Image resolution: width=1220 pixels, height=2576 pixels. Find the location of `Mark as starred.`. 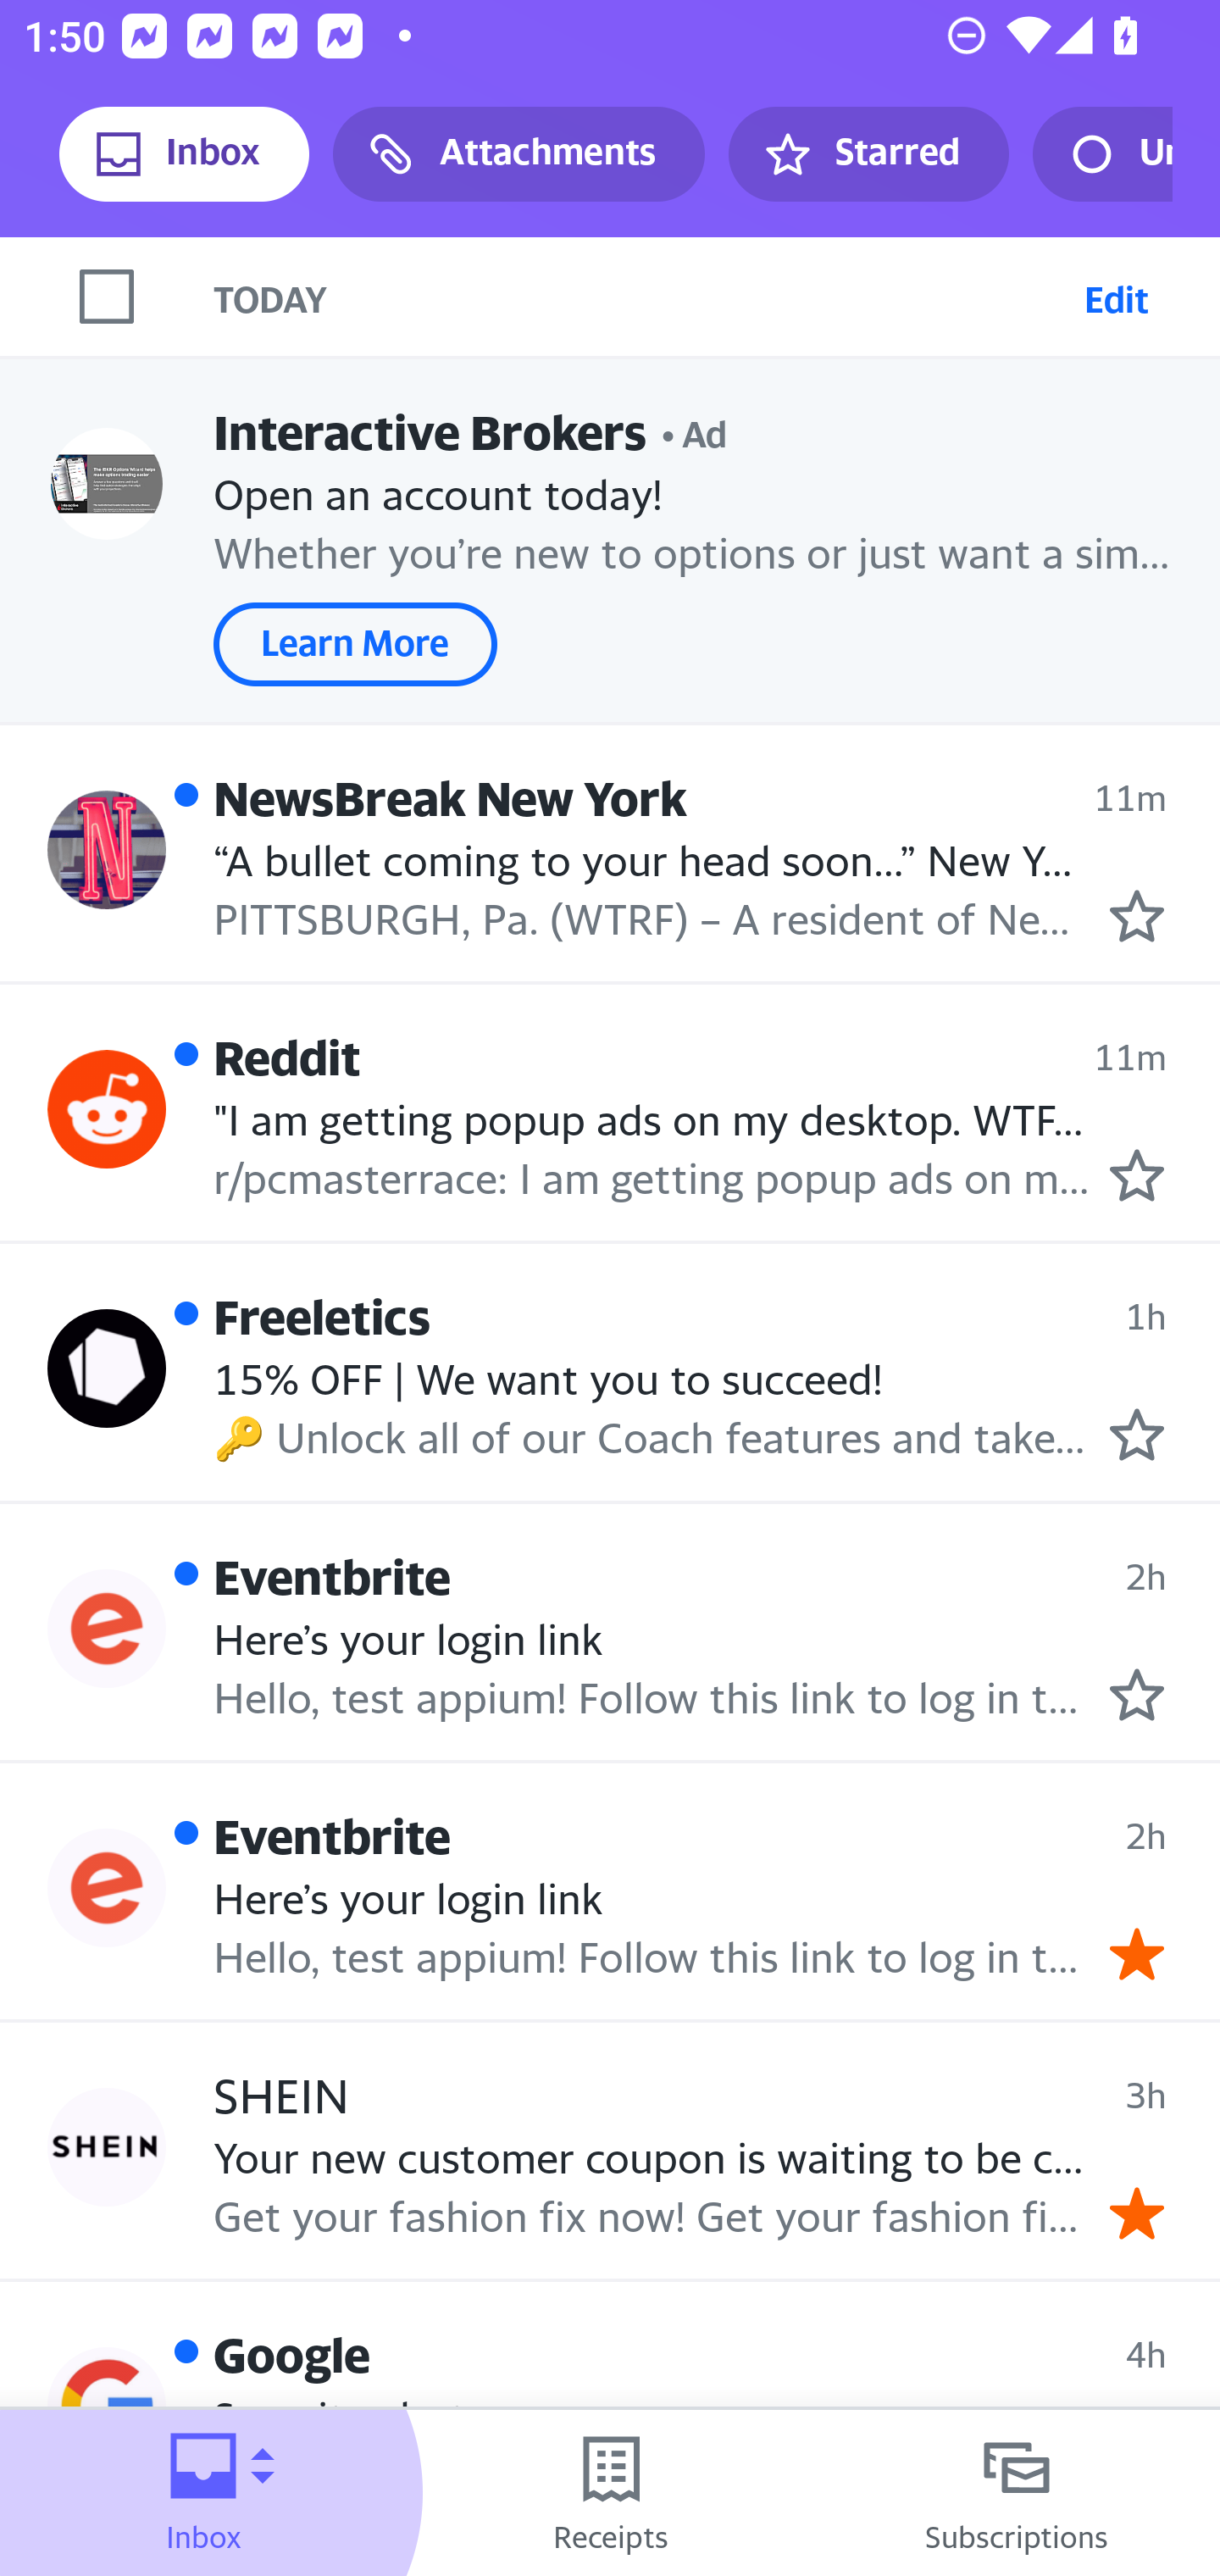

Mark as starred. is located at coordinates (1137, 1433).